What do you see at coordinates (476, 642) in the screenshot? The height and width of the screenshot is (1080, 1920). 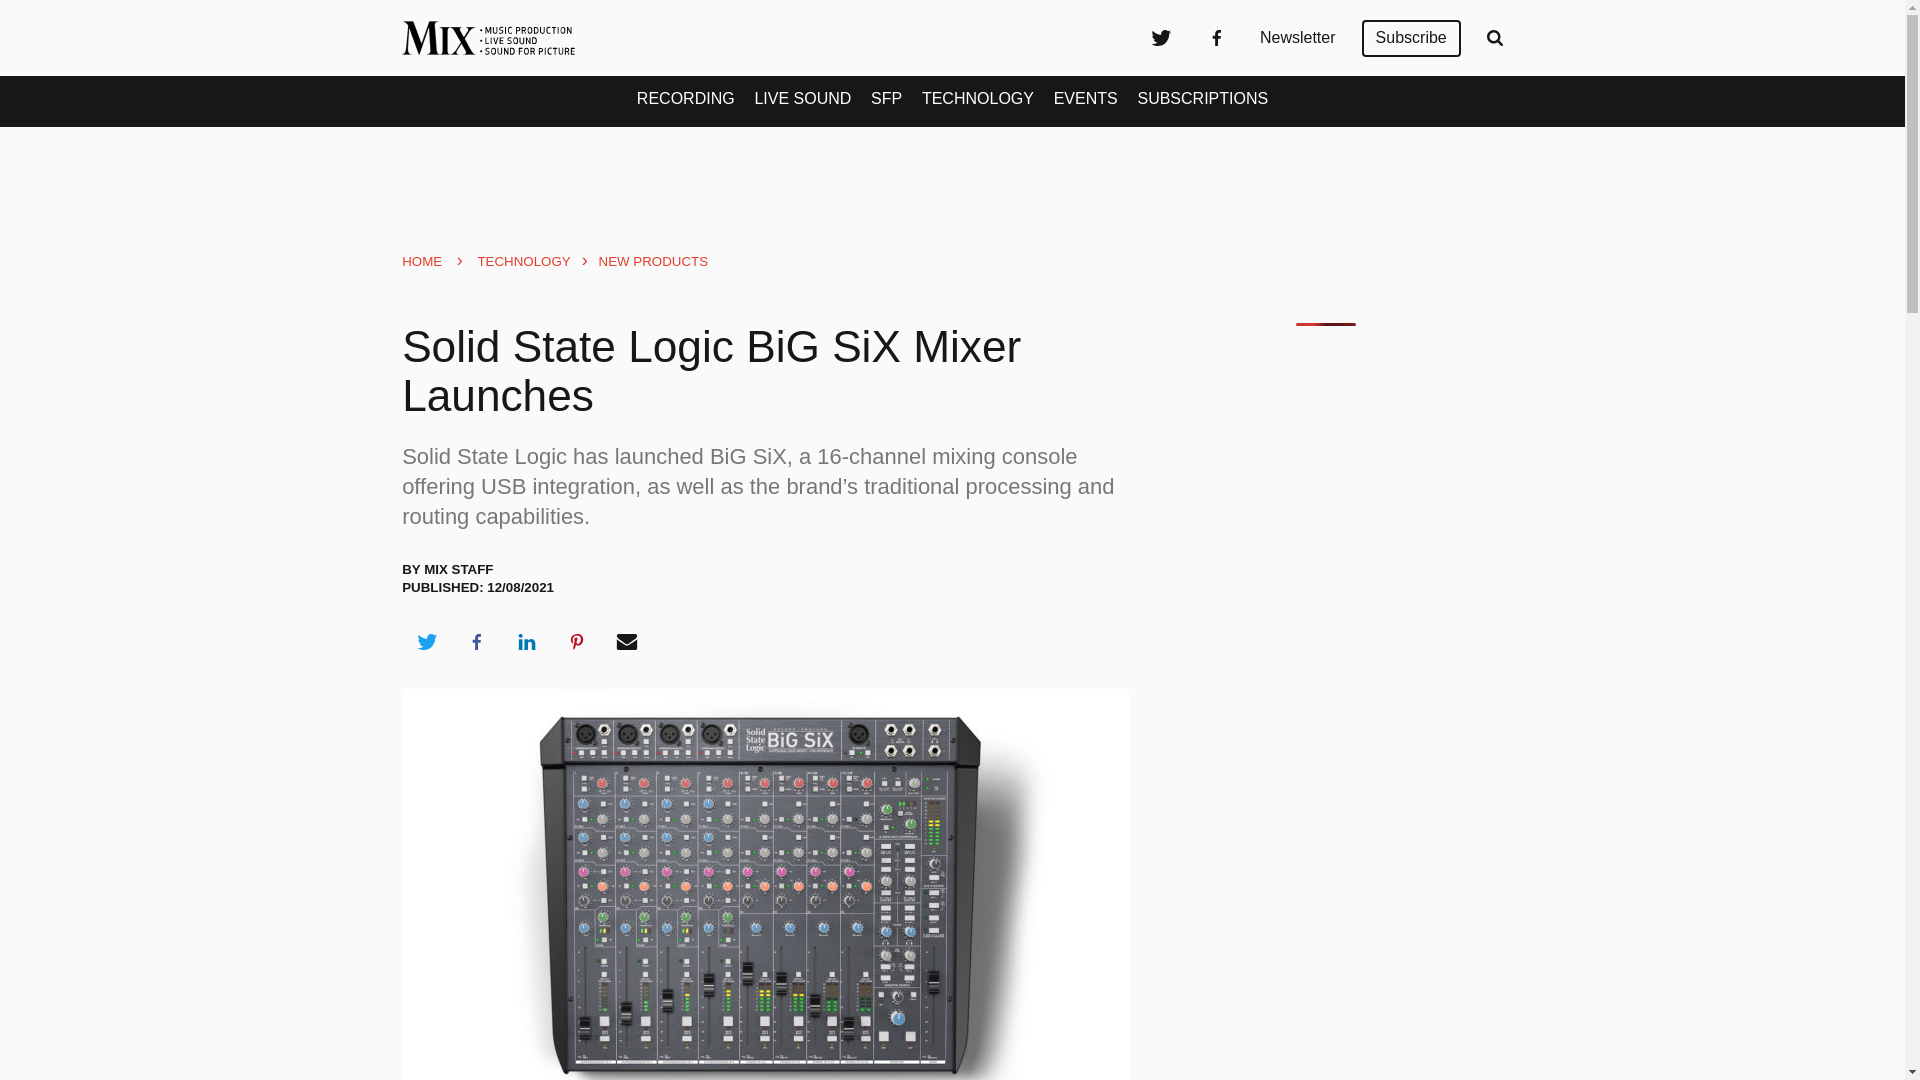 I see `Share on Facebook` at bounding box center [476, 642].